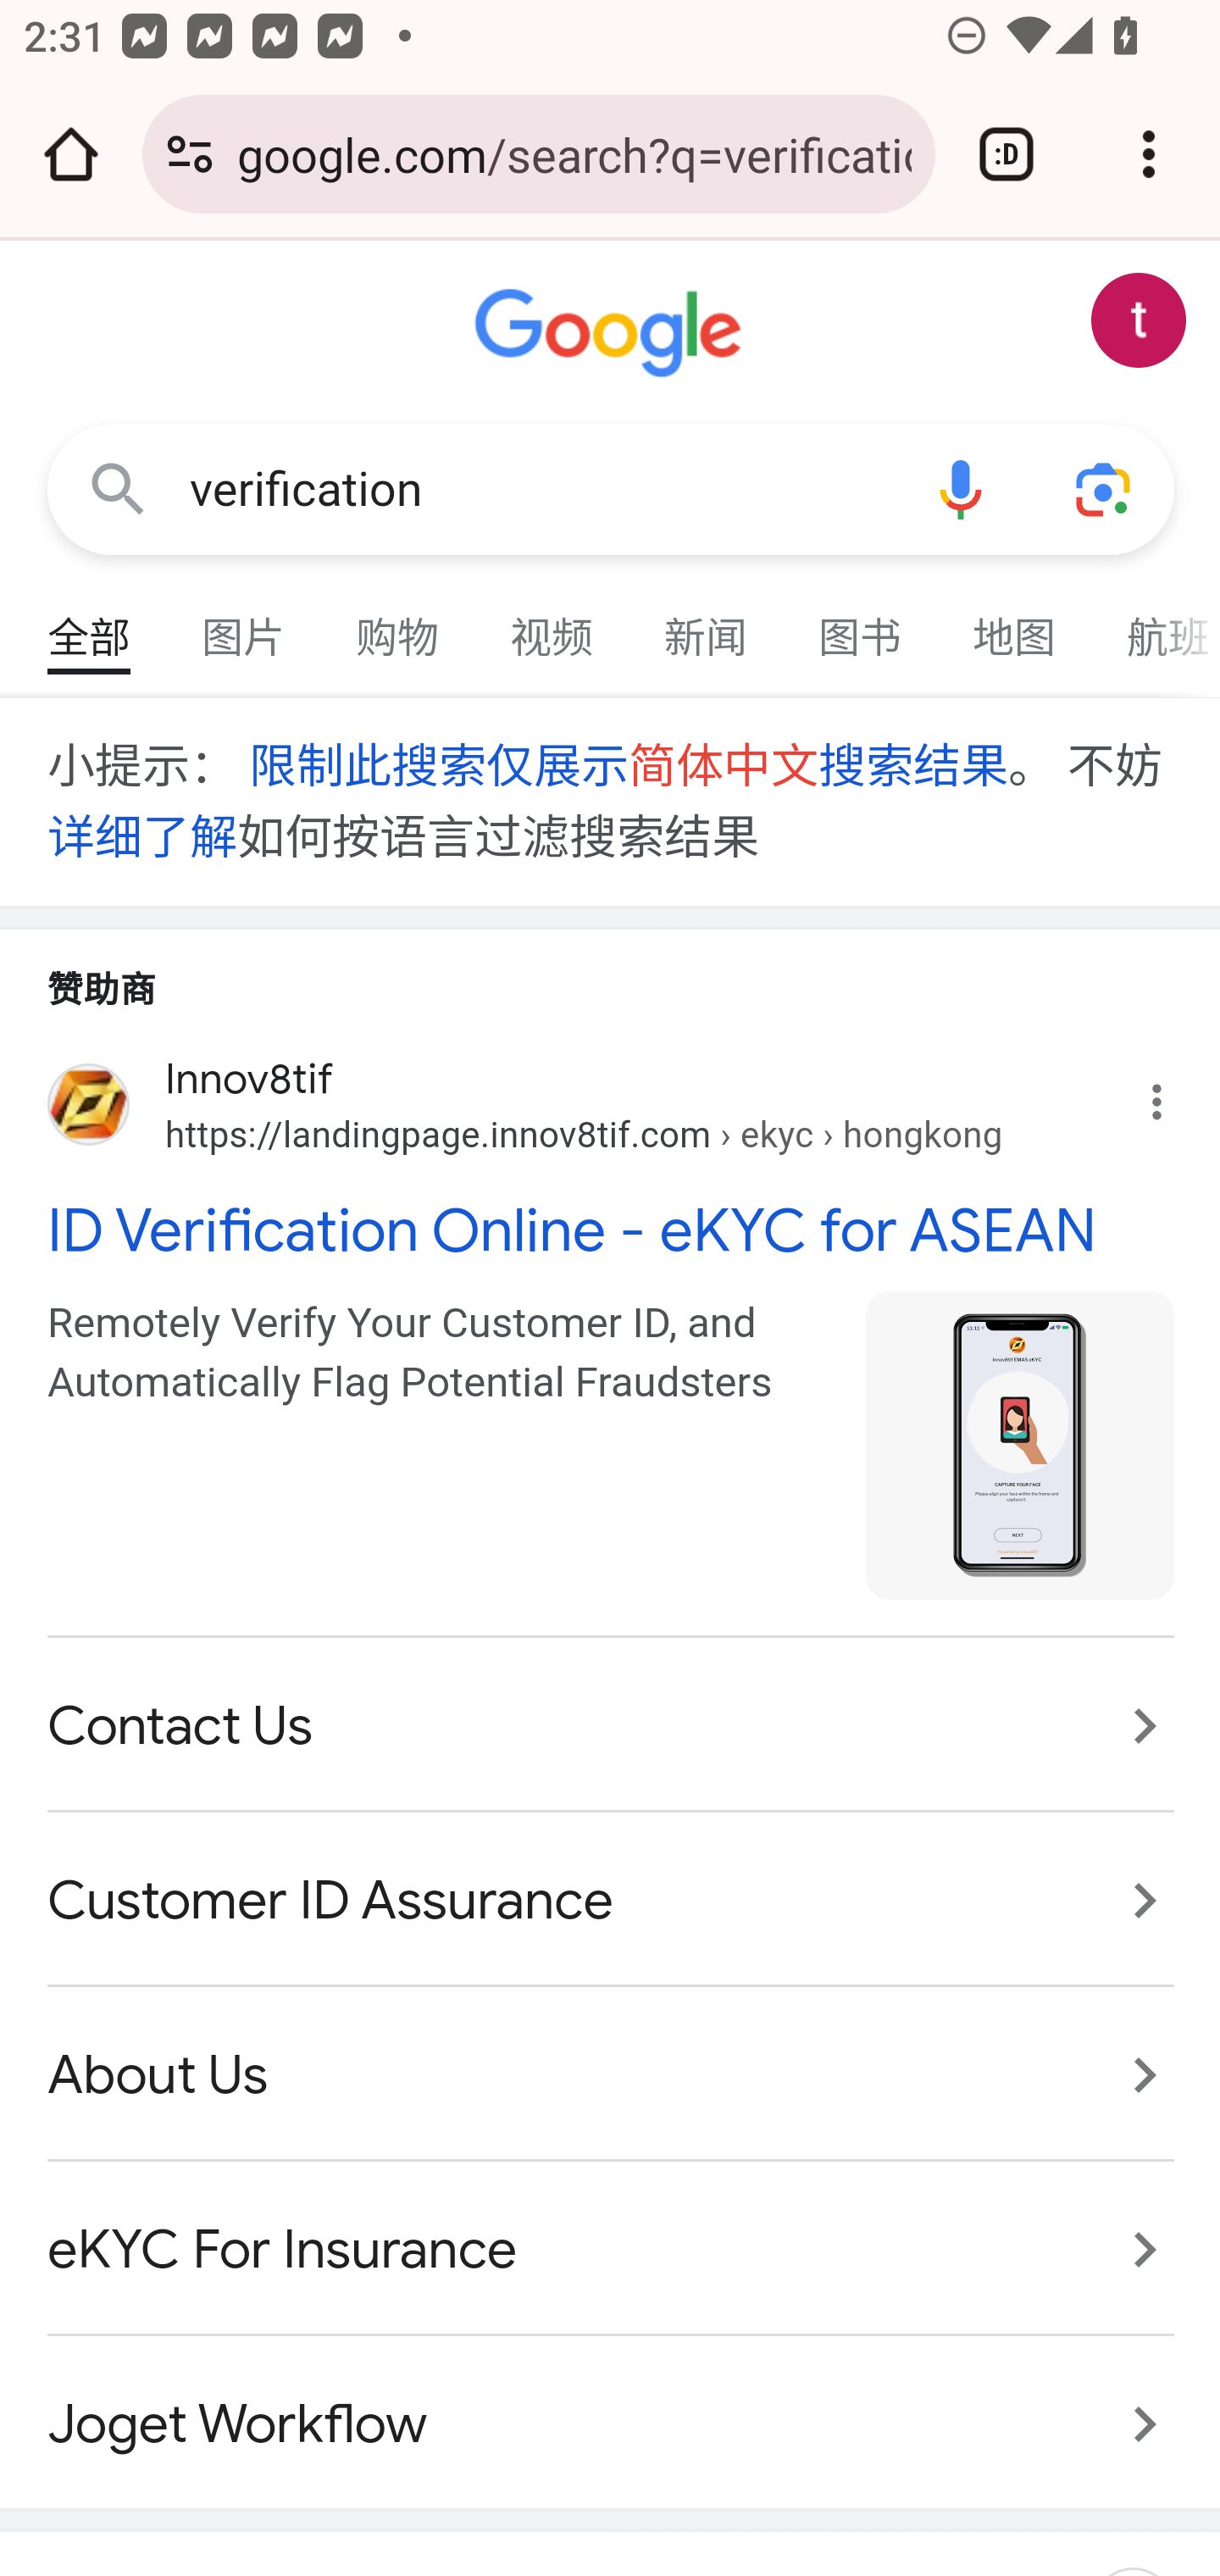  I want to click on Switch or close tabs, so click(1006, 154).